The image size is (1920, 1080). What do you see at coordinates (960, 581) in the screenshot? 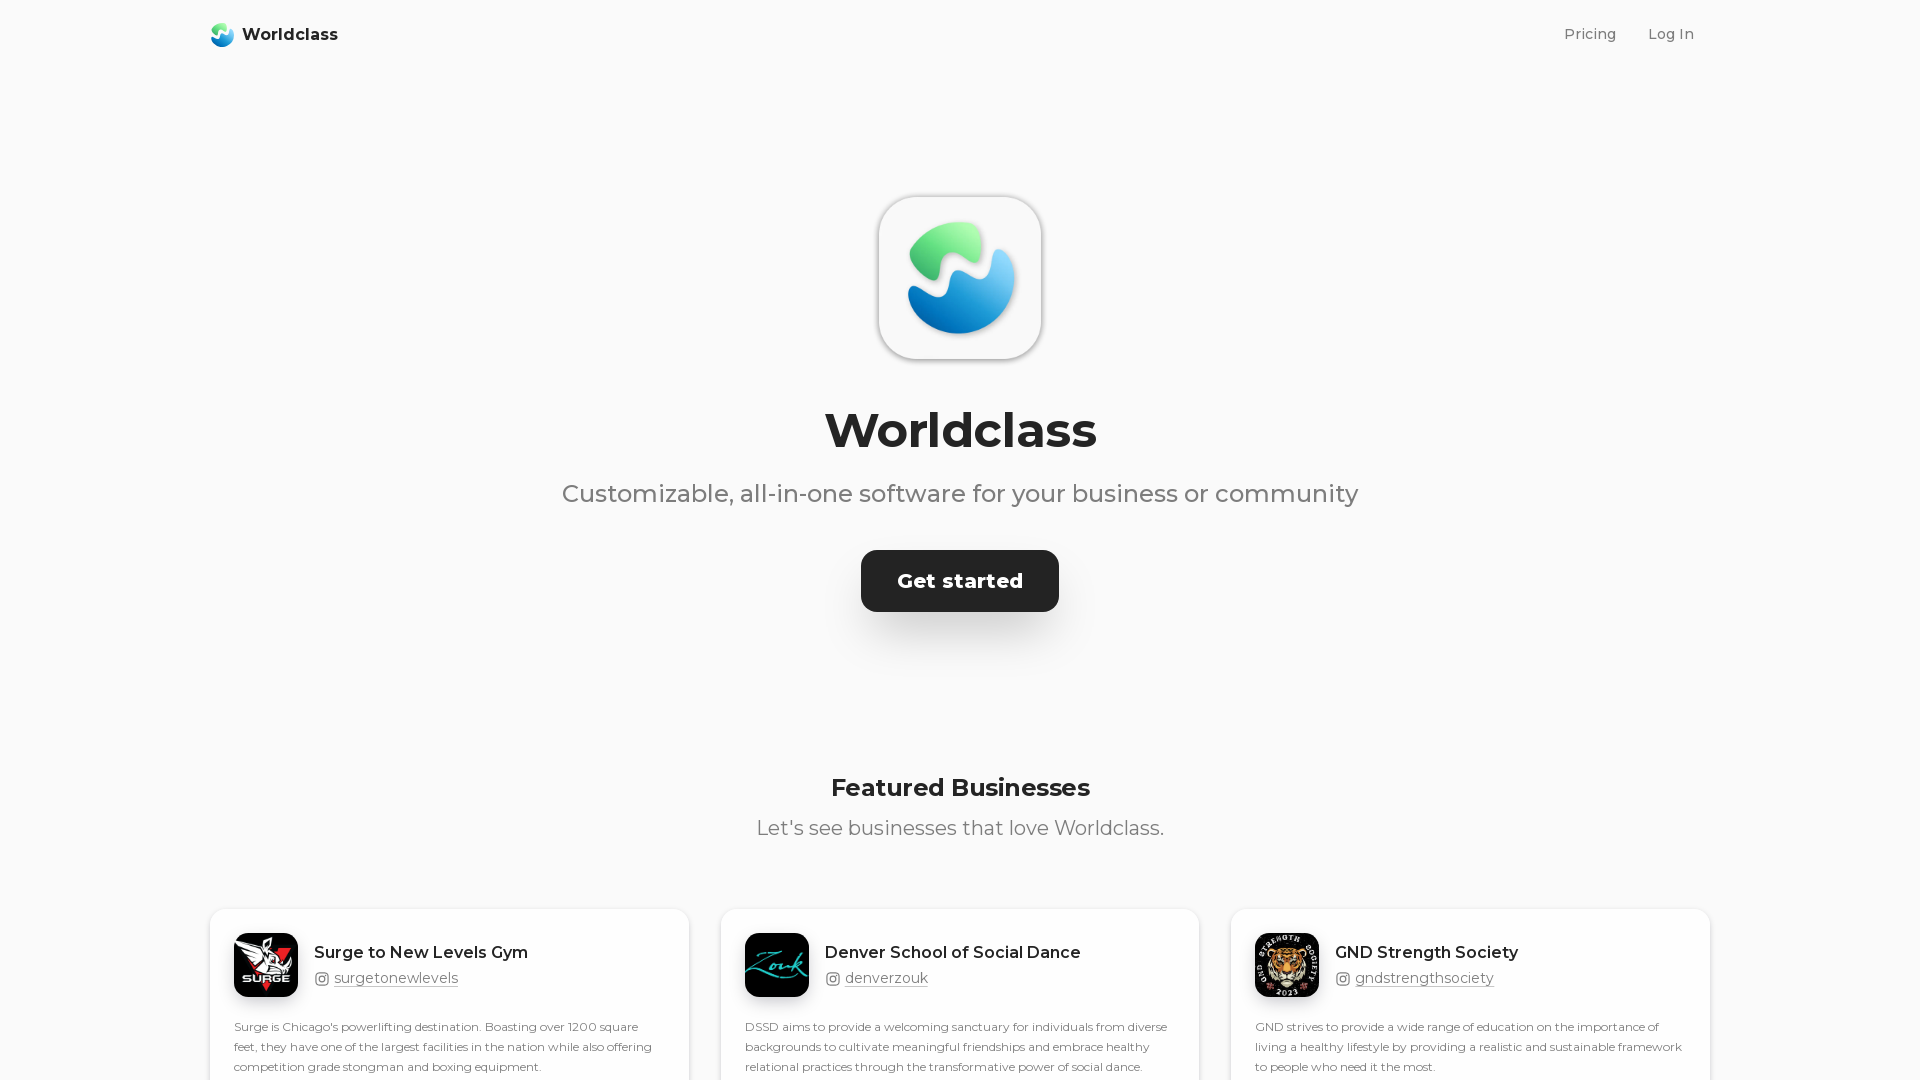
I see `Get started` at bounding box center [960, 581].